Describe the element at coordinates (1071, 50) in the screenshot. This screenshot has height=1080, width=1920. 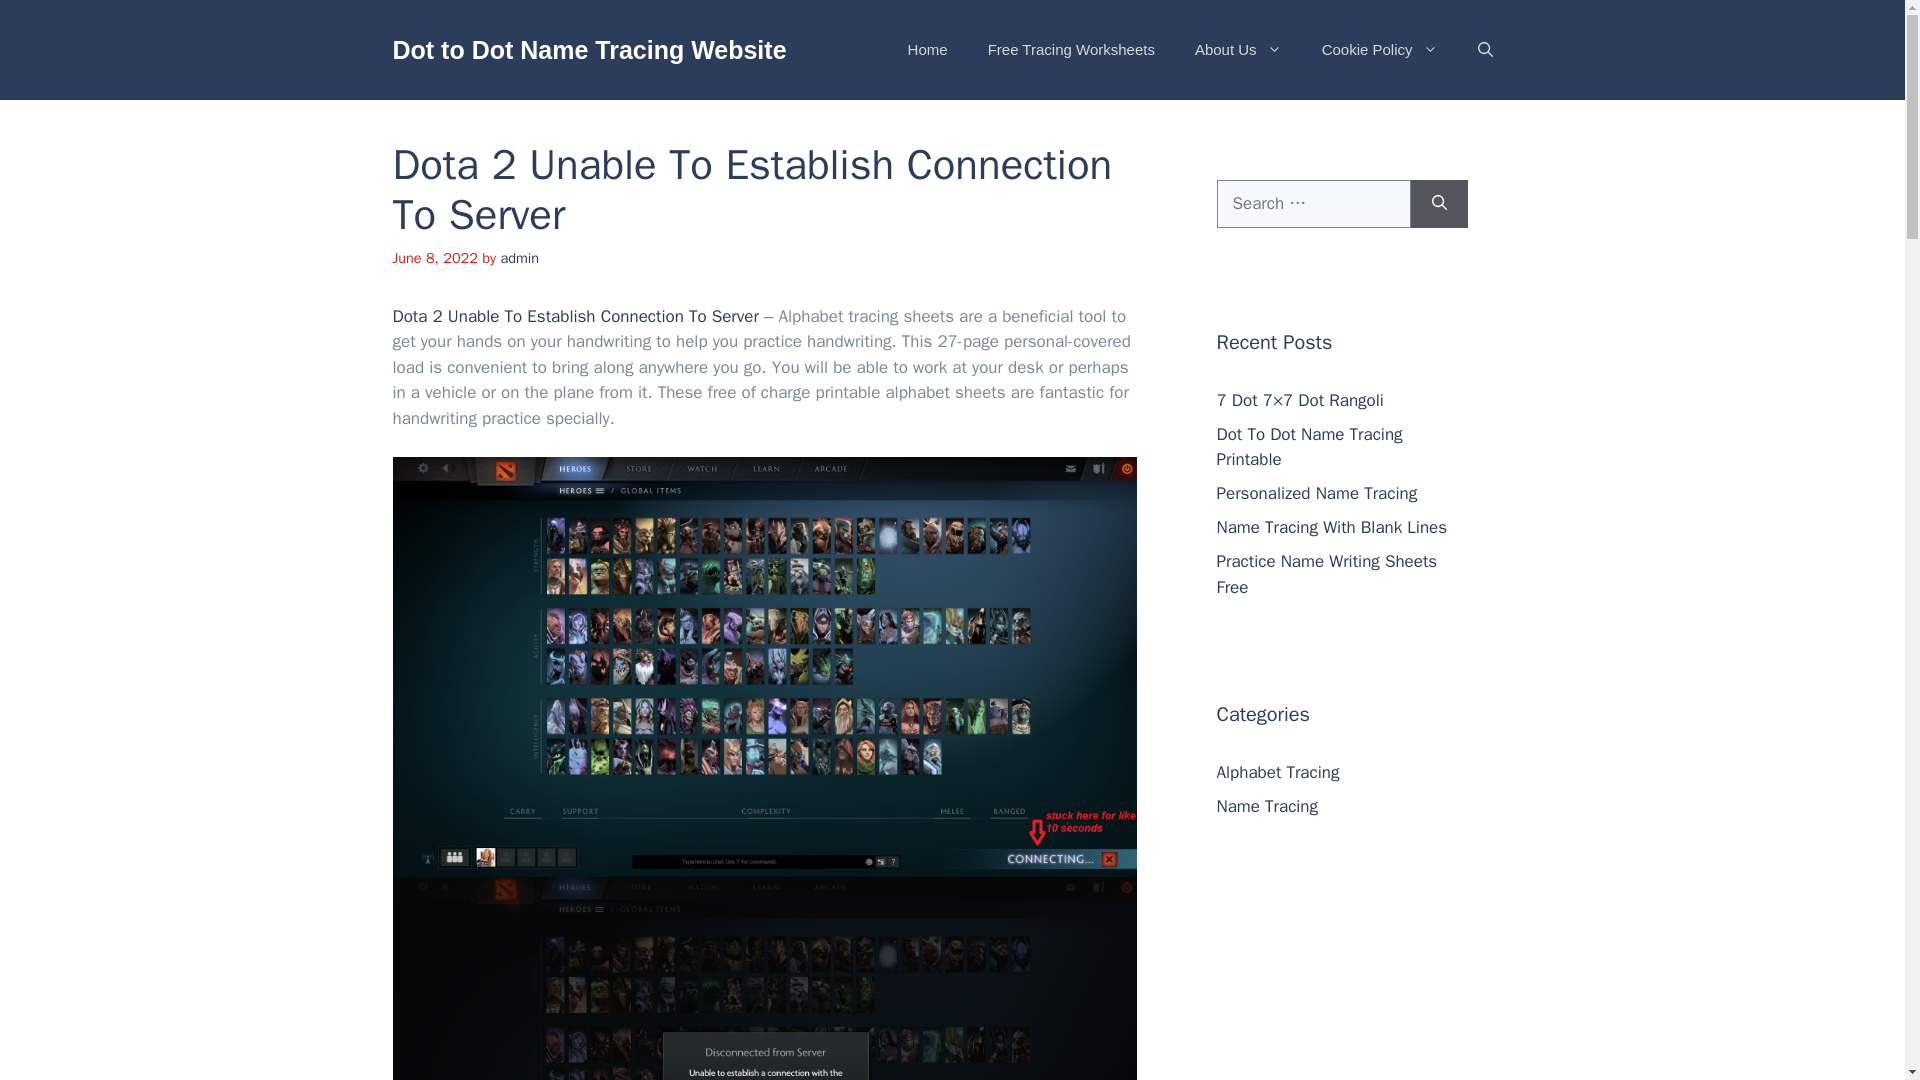
I see `Free Tracing Worksheets` at that location.